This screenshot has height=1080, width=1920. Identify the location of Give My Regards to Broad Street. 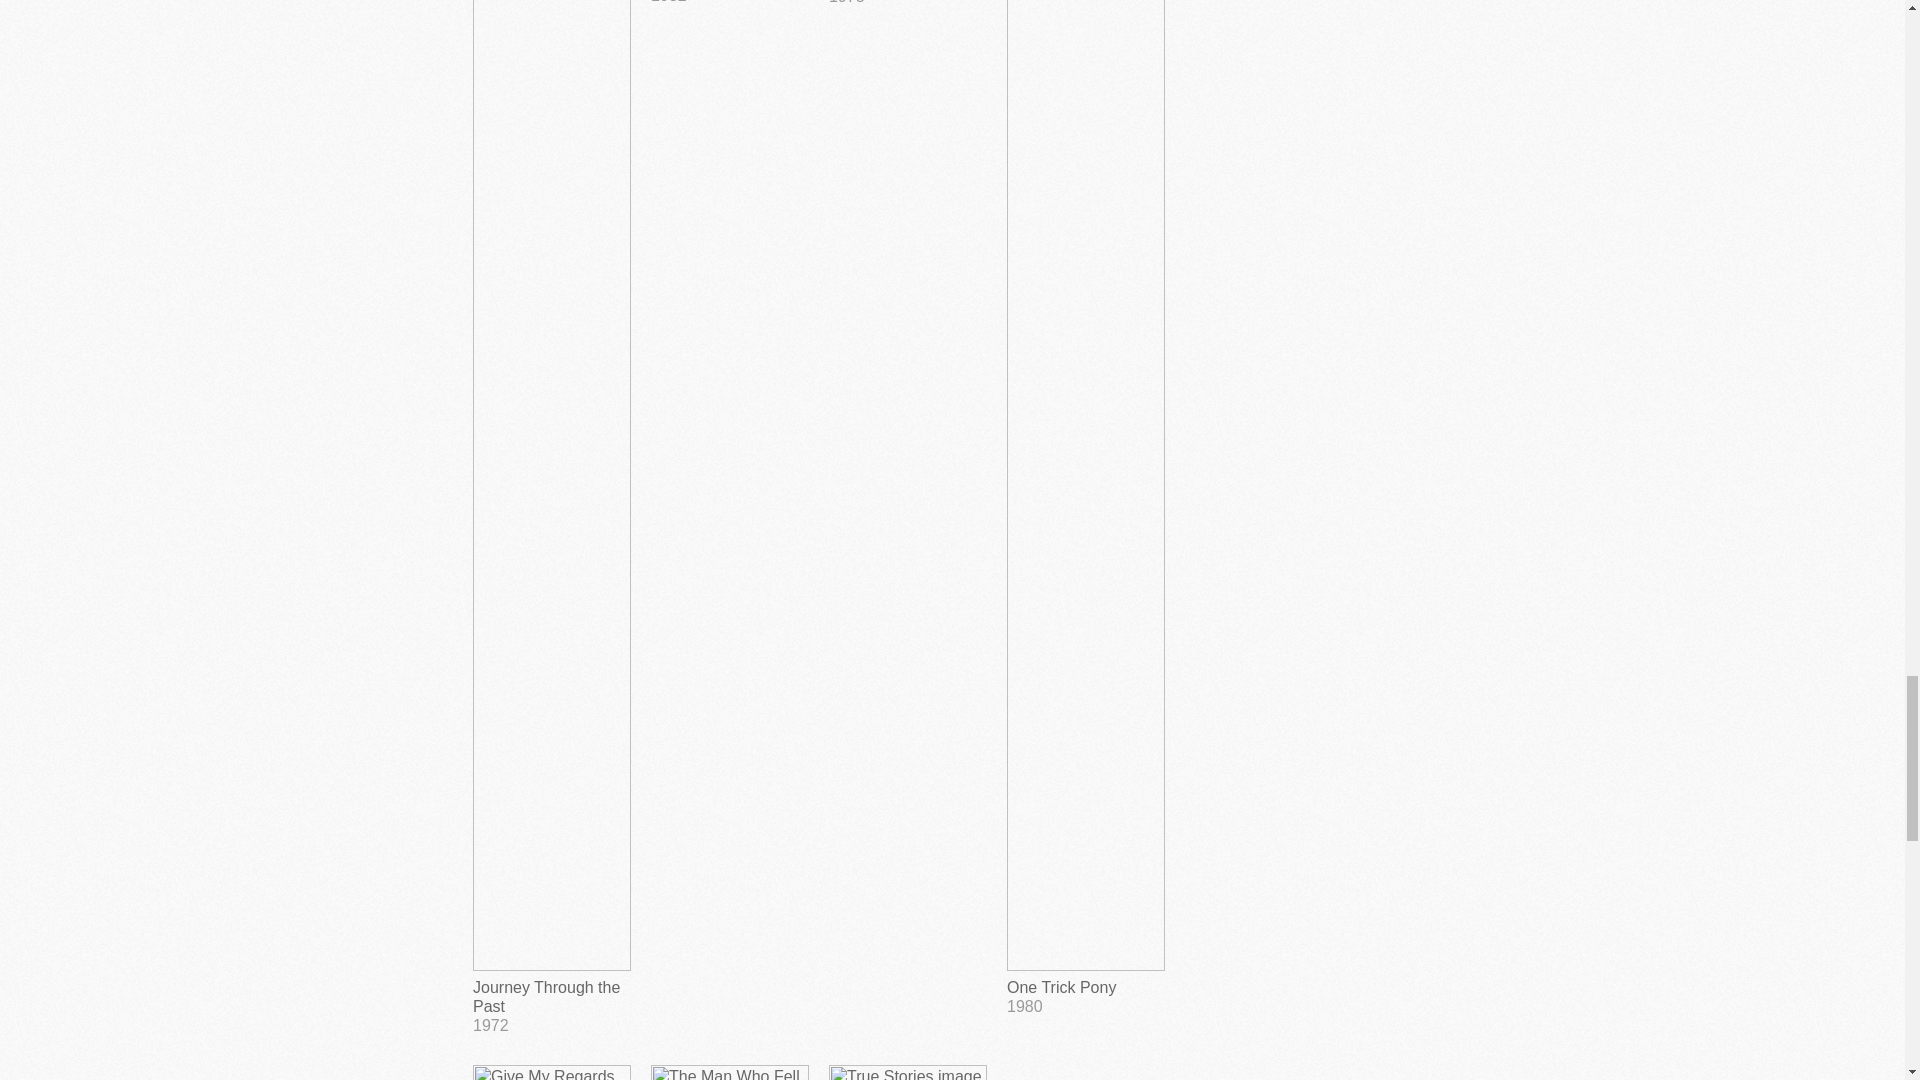
(908, 3).